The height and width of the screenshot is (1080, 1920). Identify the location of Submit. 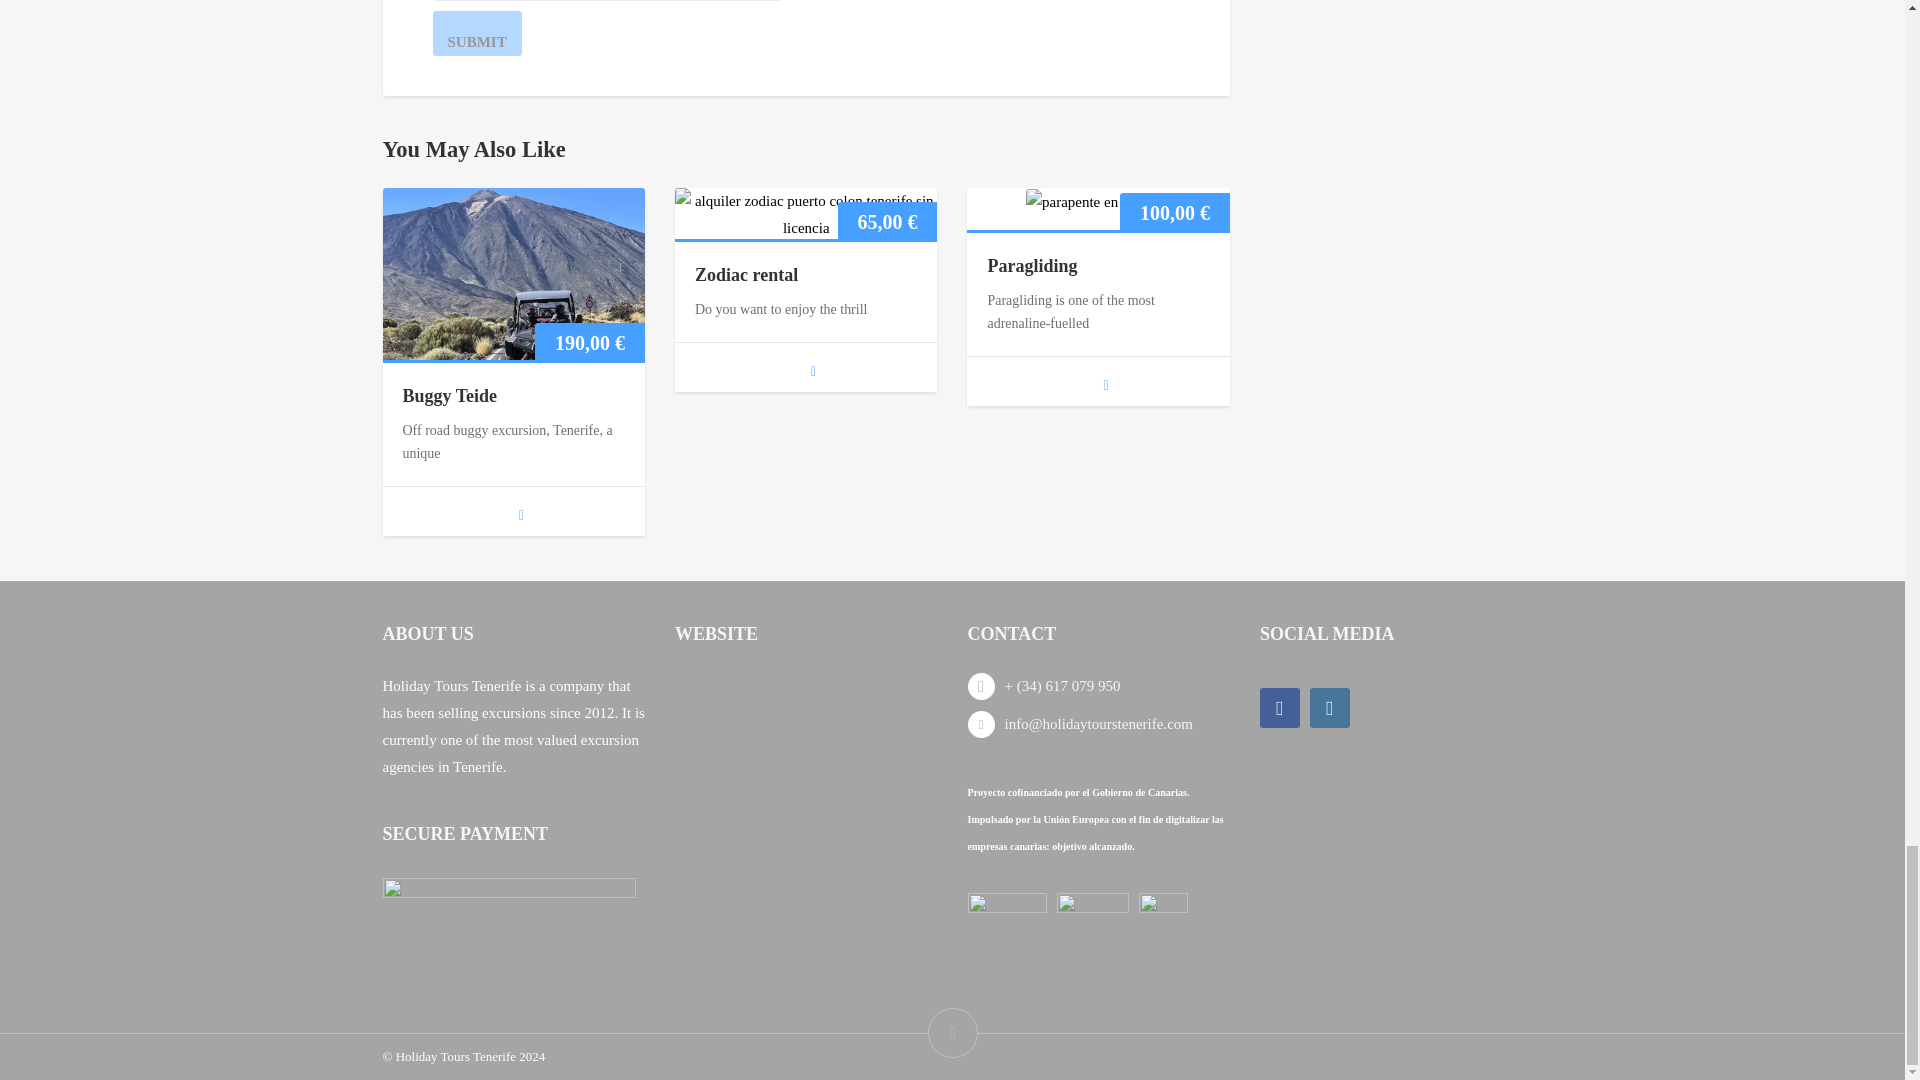
(476, 33).